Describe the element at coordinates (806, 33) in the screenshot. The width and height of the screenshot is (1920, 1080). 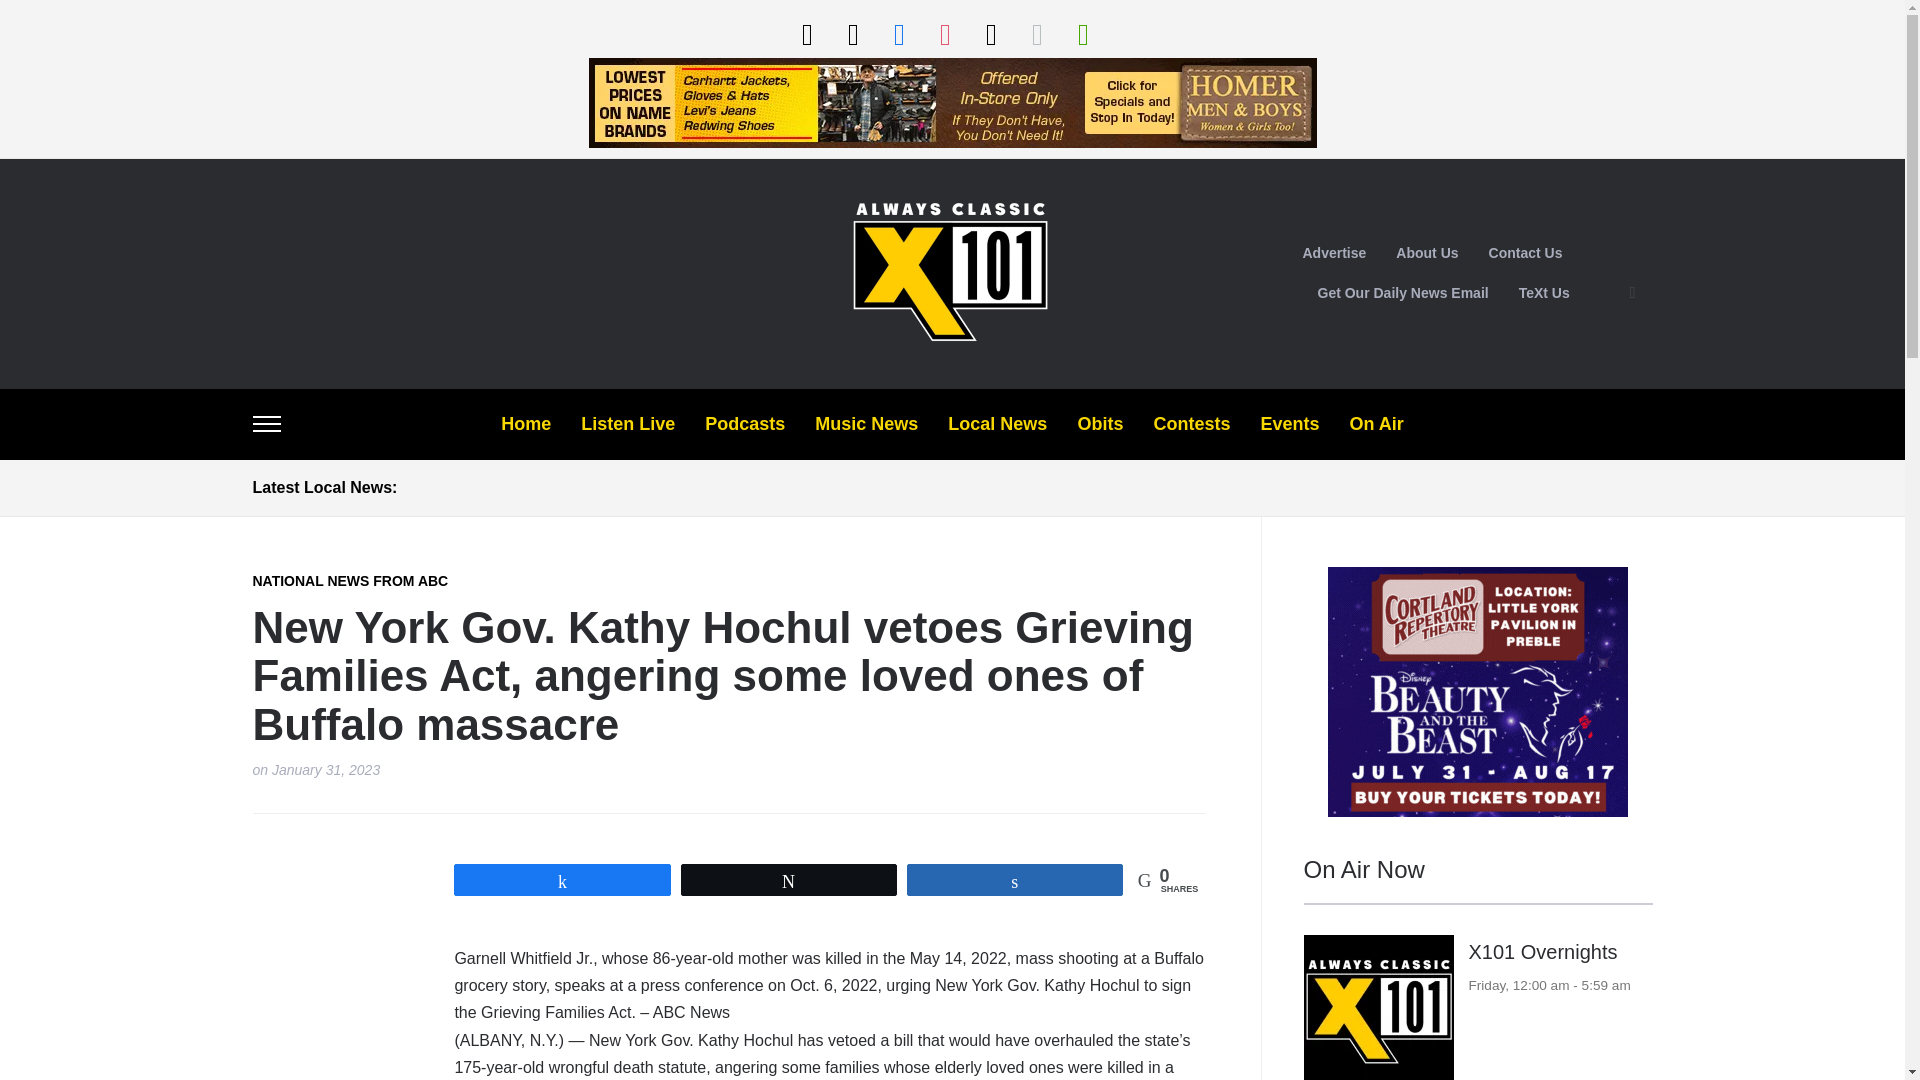
I see `play-circle-o` at that location.